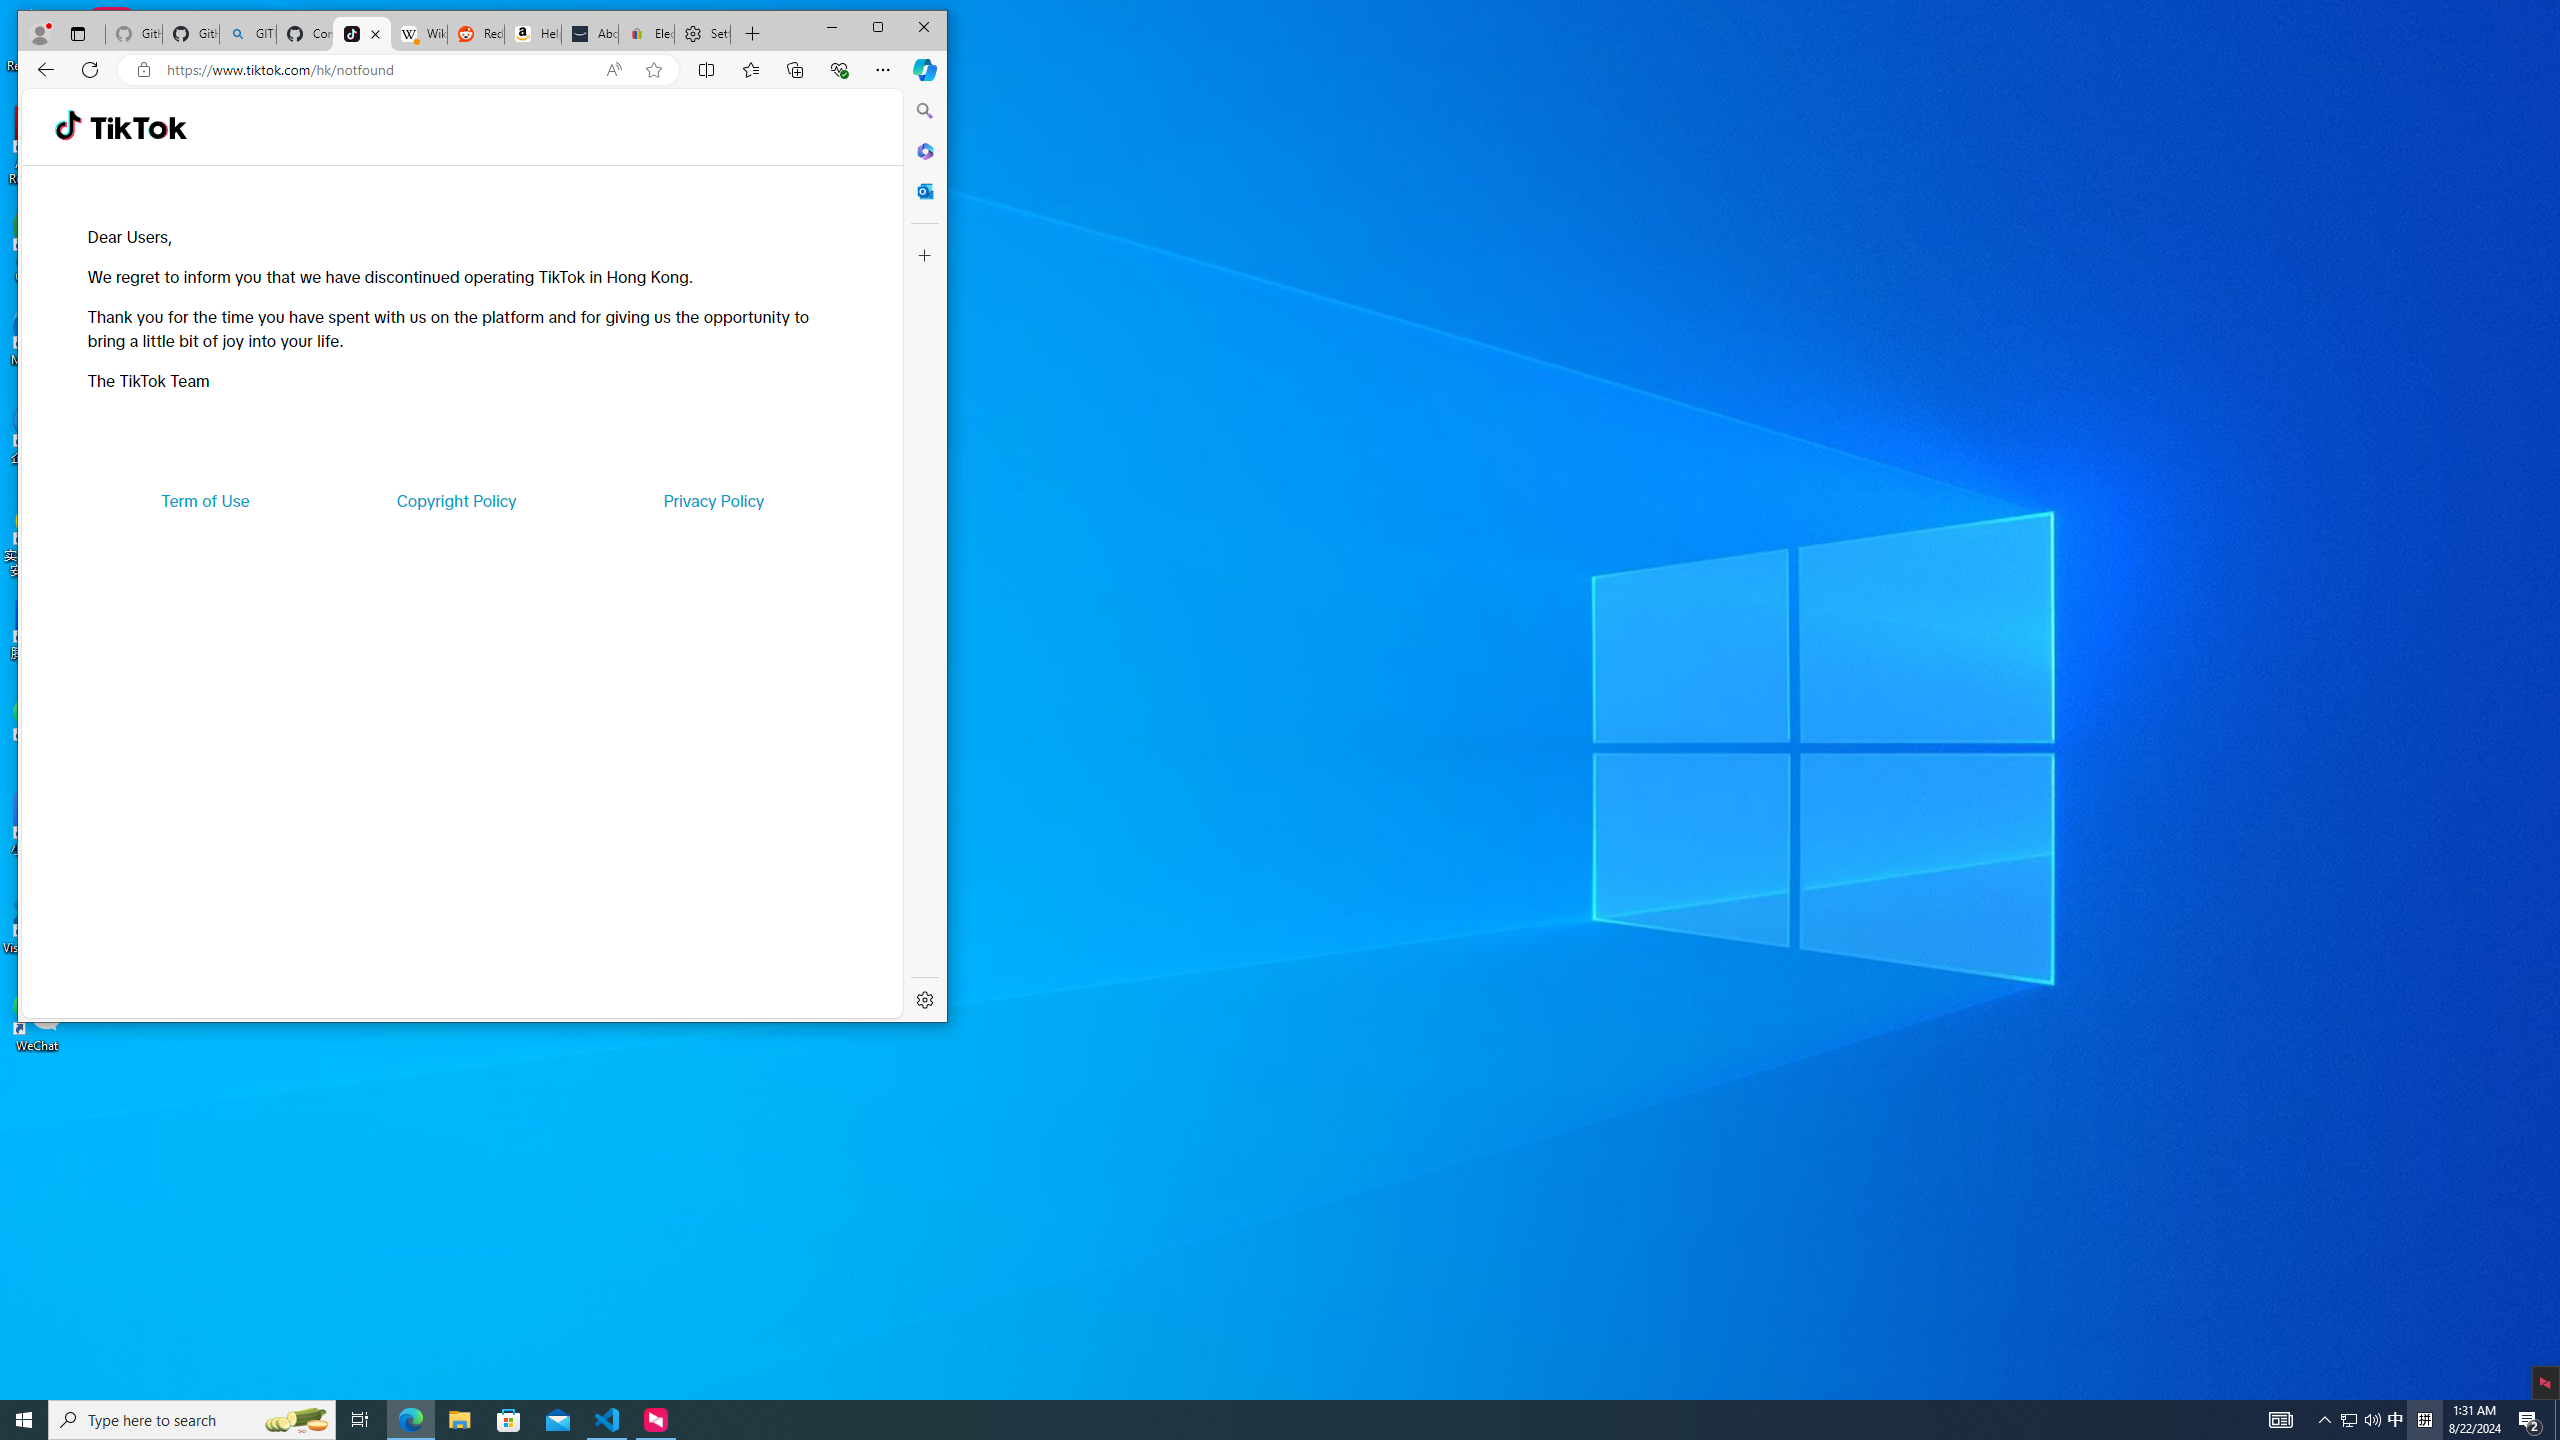 Image resolution: width=2560 pixels, height=1440 pixels. What do you see at coordinates (360, 1420) in the screenshot?
I see `Task View` at bounding box center [360, 1420].